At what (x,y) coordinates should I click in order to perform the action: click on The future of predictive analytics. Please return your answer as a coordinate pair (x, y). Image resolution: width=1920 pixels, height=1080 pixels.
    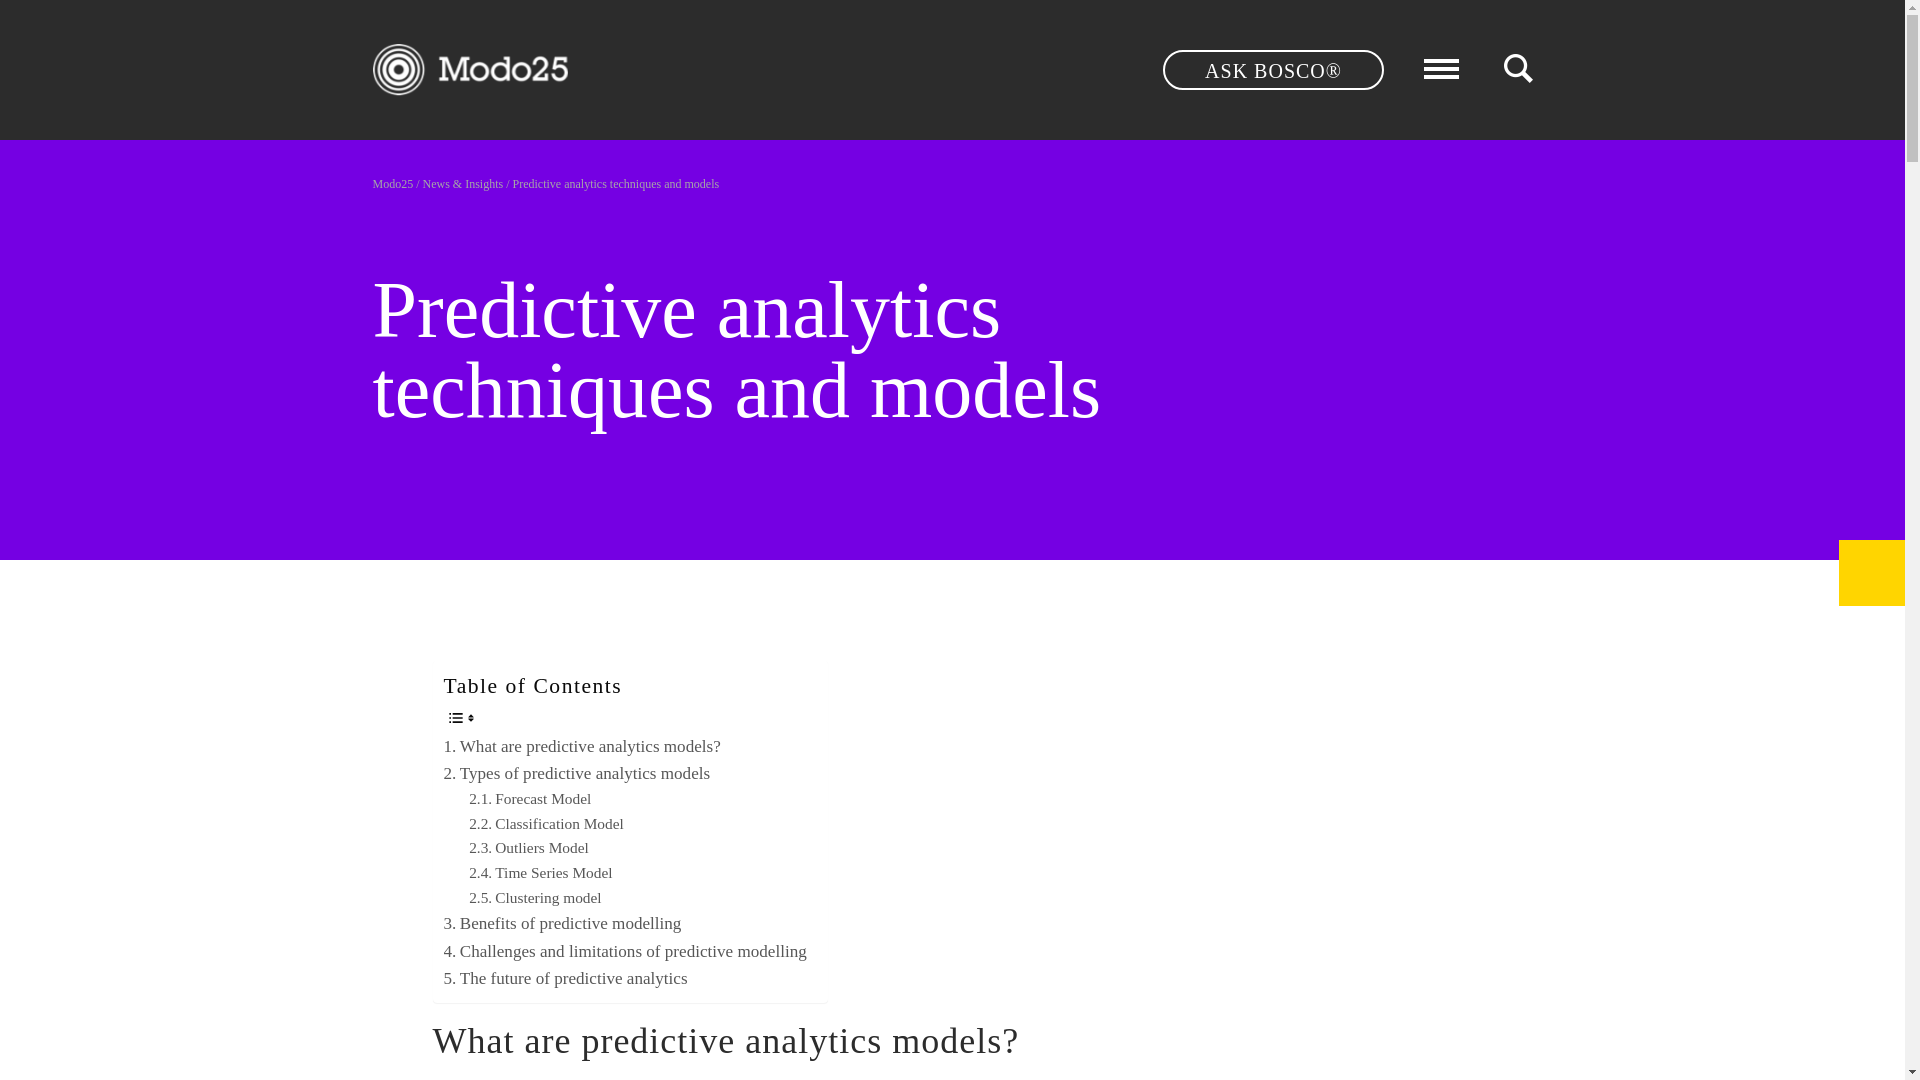
    Looking at the image, I should click on (565, 978).